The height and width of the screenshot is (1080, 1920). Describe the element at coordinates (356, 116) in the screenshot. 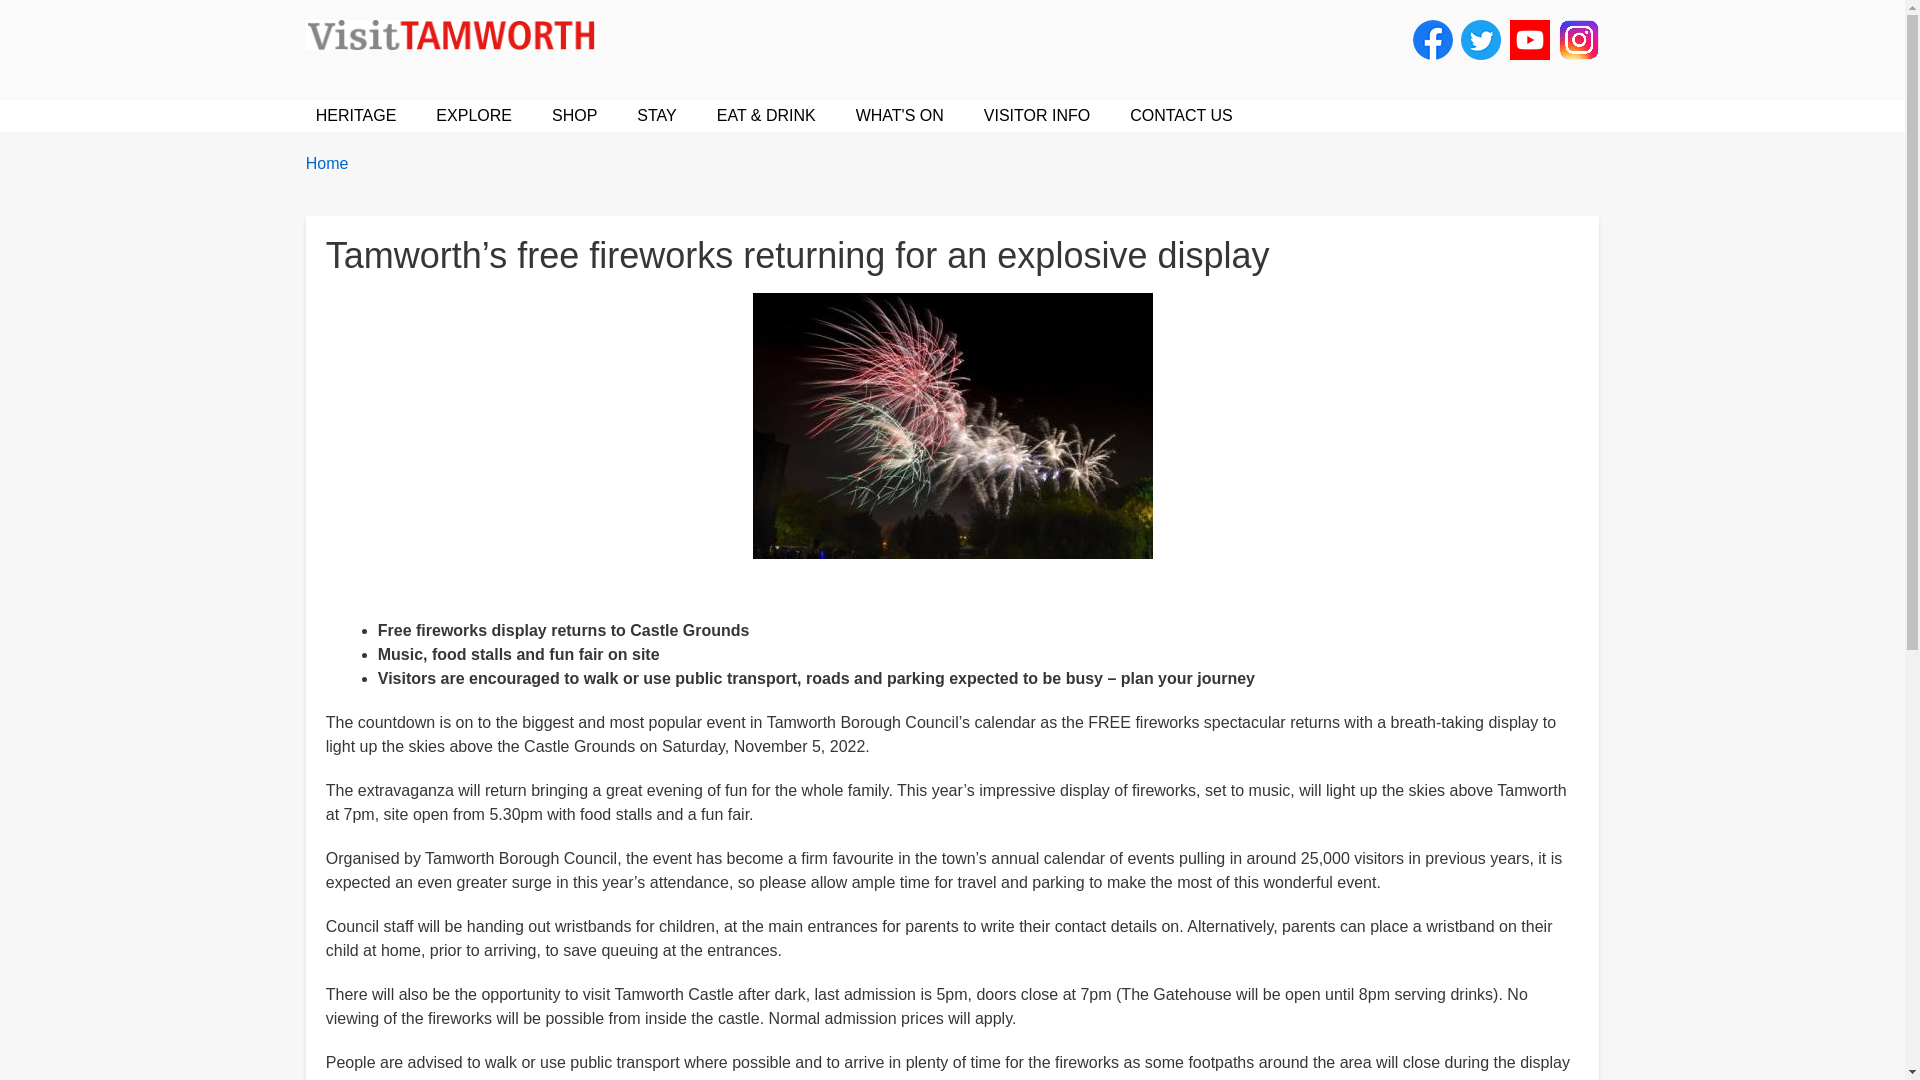

I see `HERITAGE` at that location.